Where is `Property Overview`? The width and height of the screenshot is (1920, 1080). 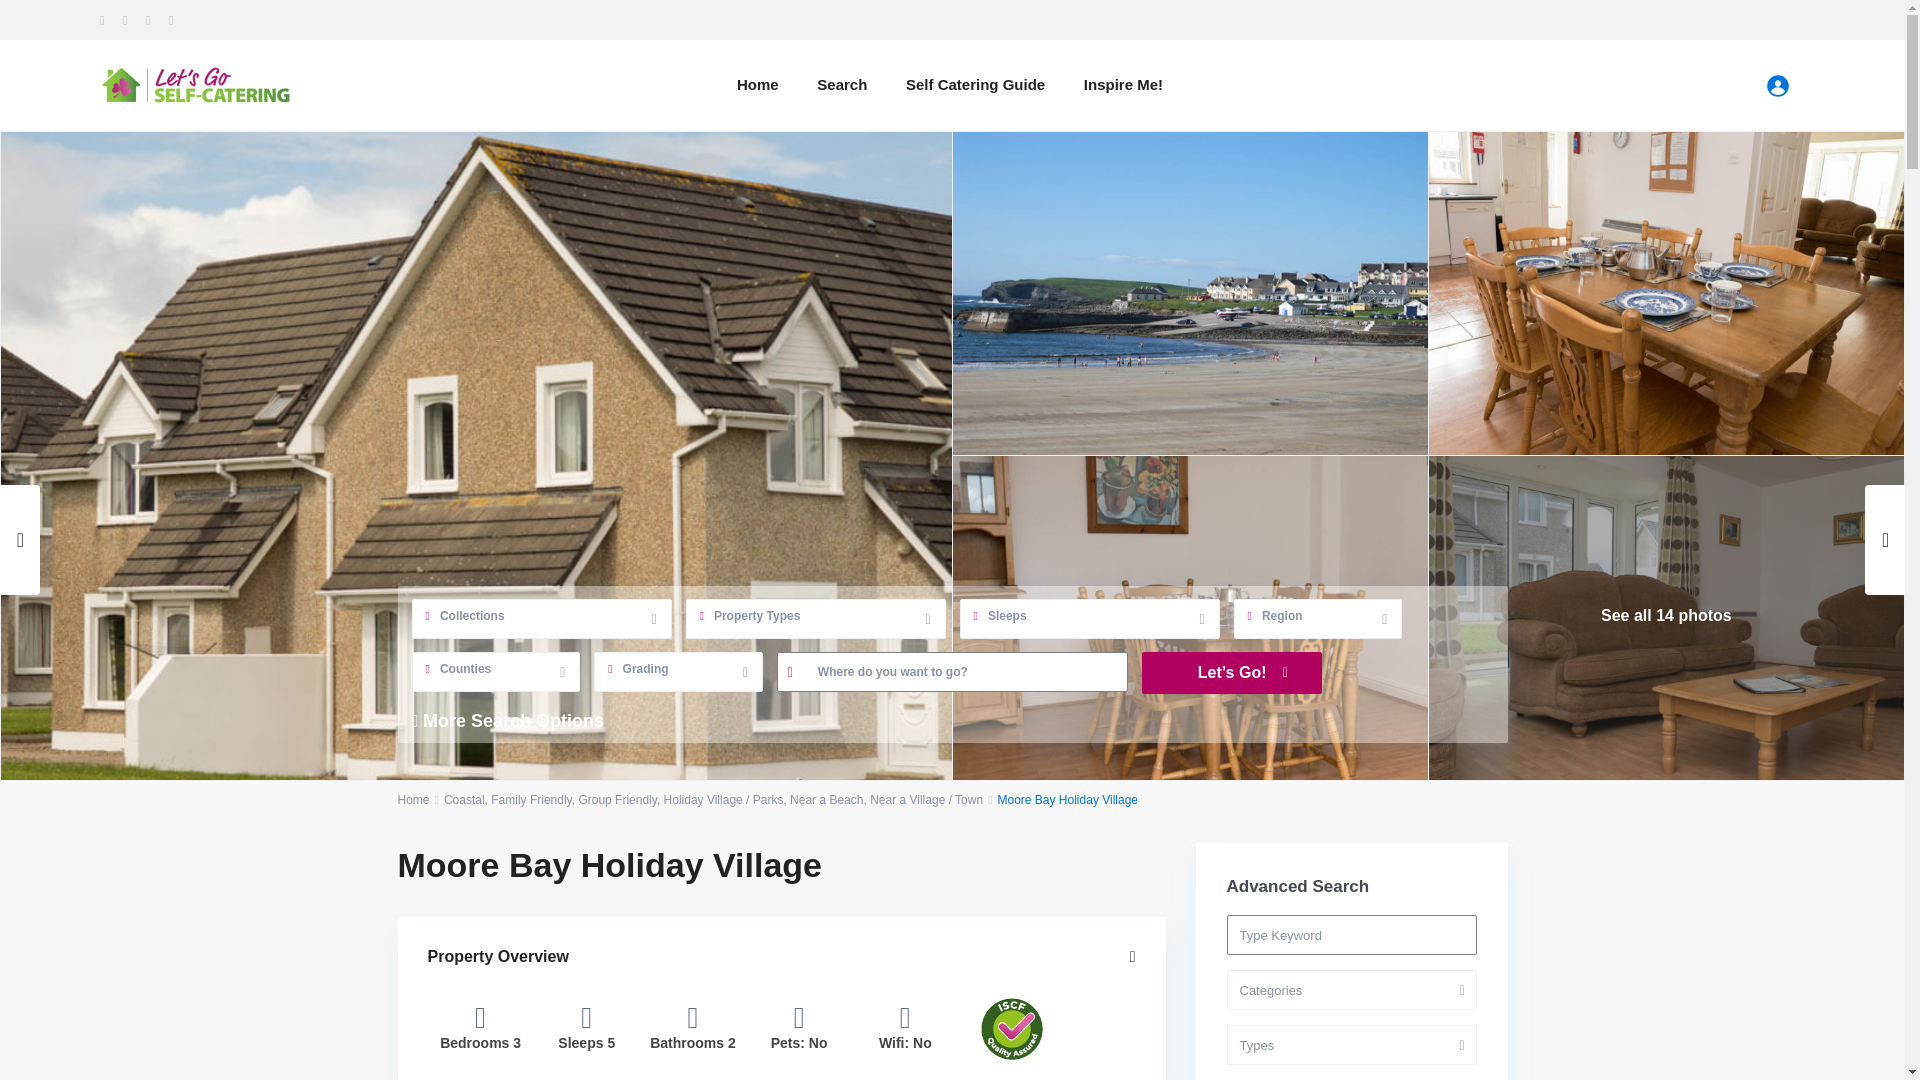
Property Overview is located at coordinates (782, 957).